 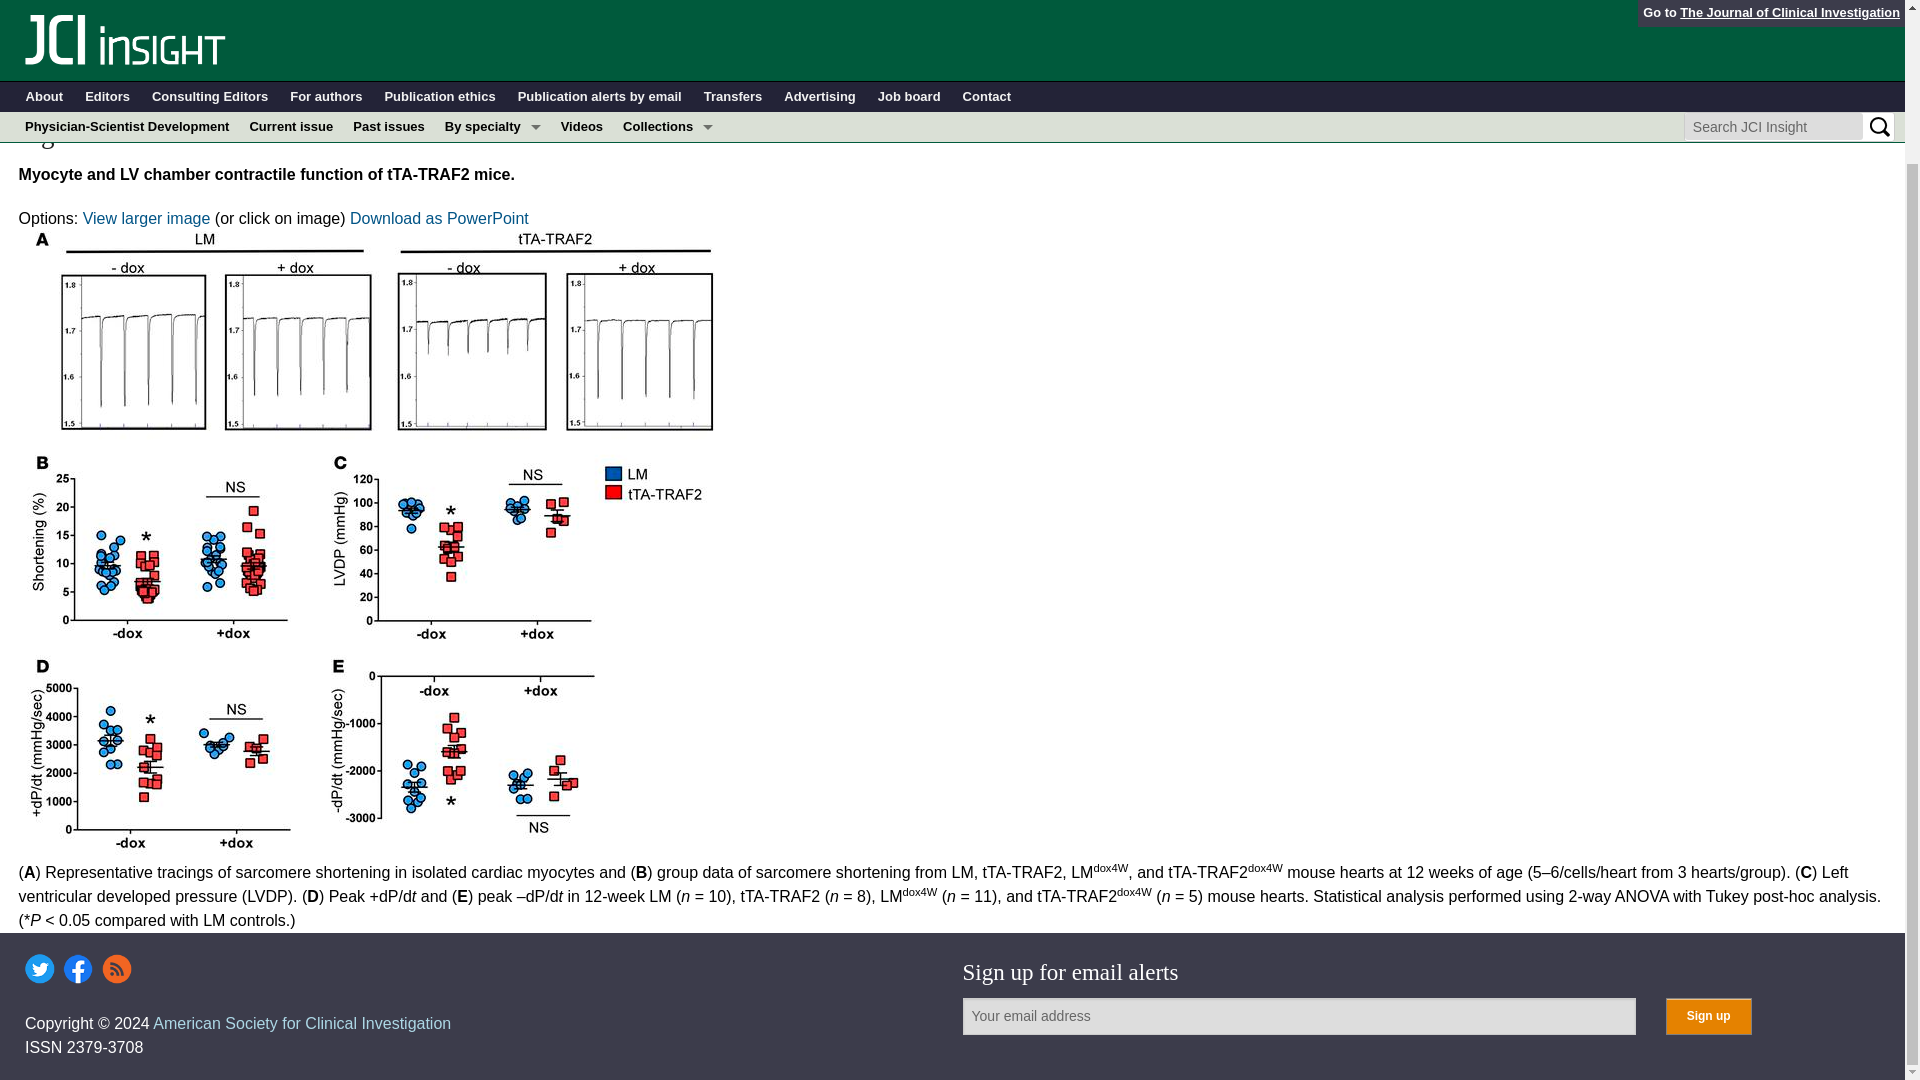 What do you see at coordinates (493, 188) in the screenshot?
I see `All ...` at bounding box center [493, 188].